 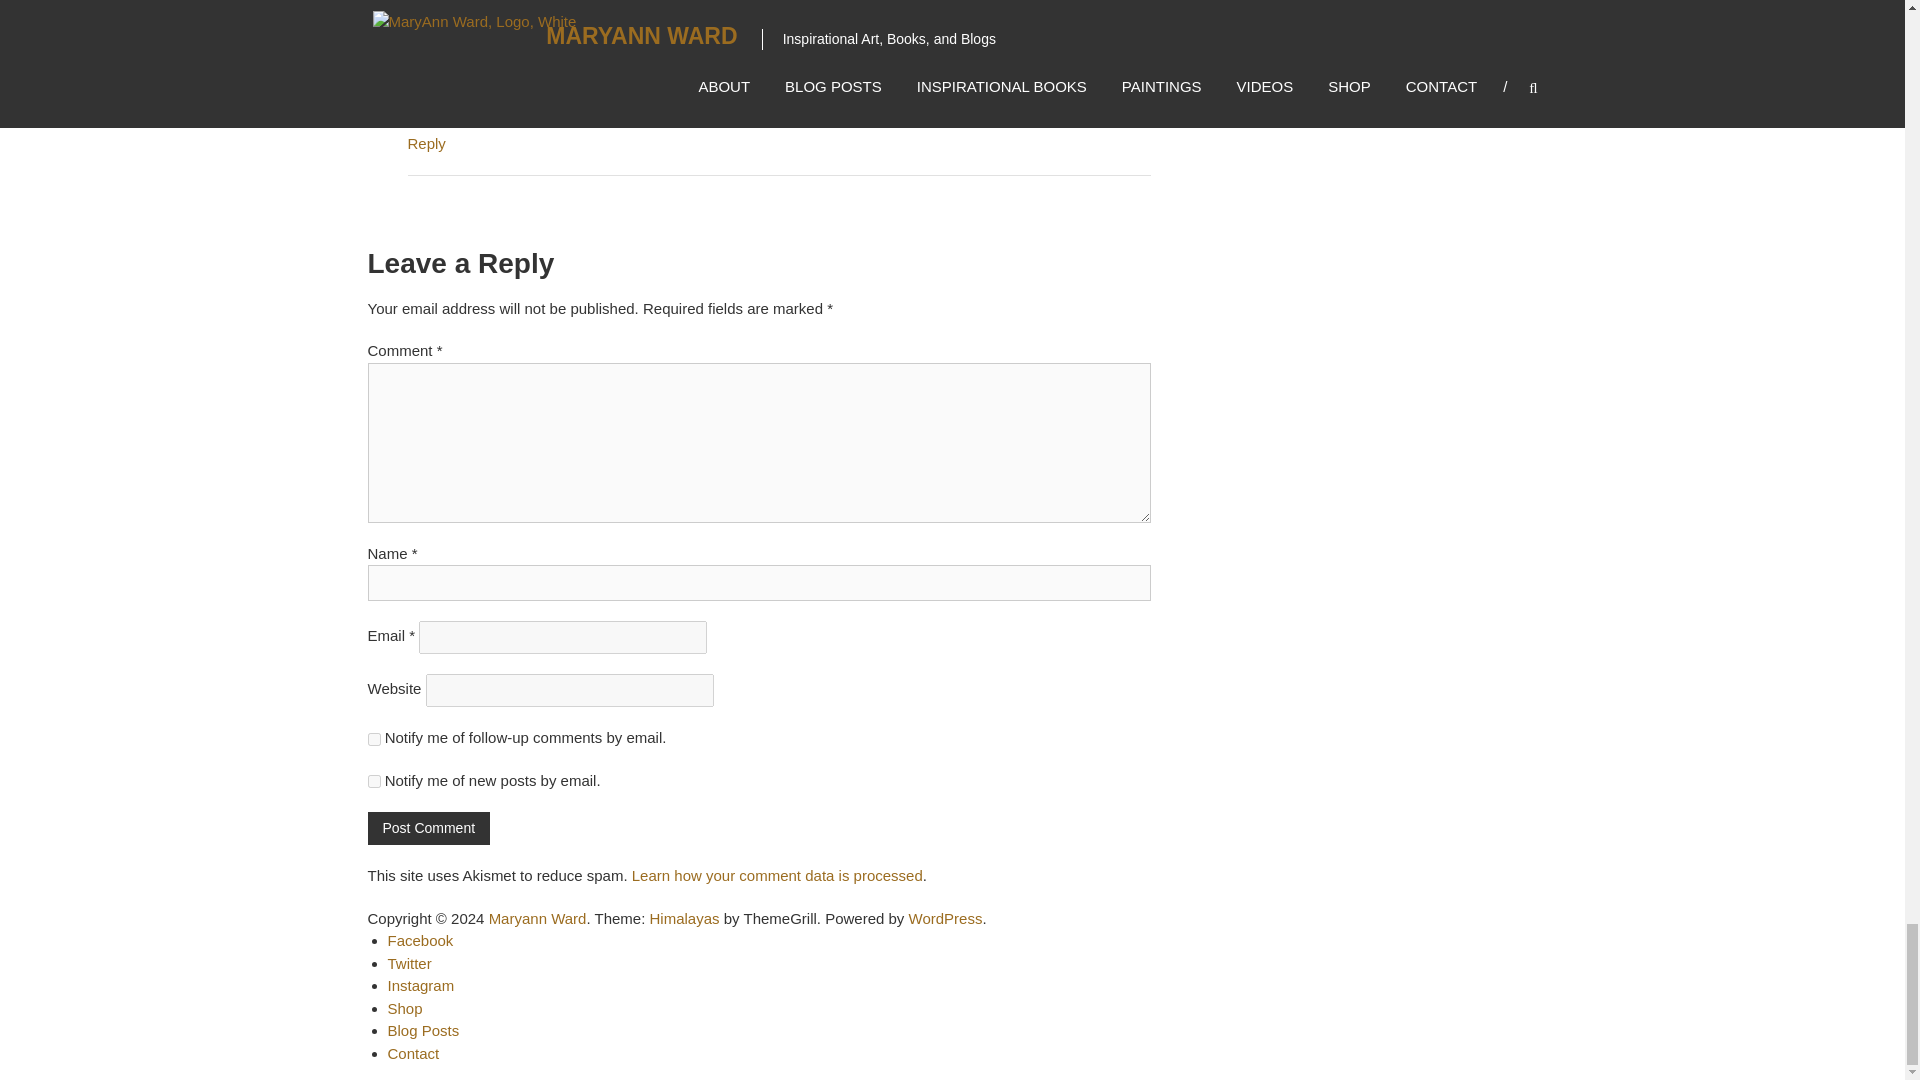 What do you see at coordinates (430, 828) in the screenshot?
I see `Post Comment` at bounding box center [430, 828].